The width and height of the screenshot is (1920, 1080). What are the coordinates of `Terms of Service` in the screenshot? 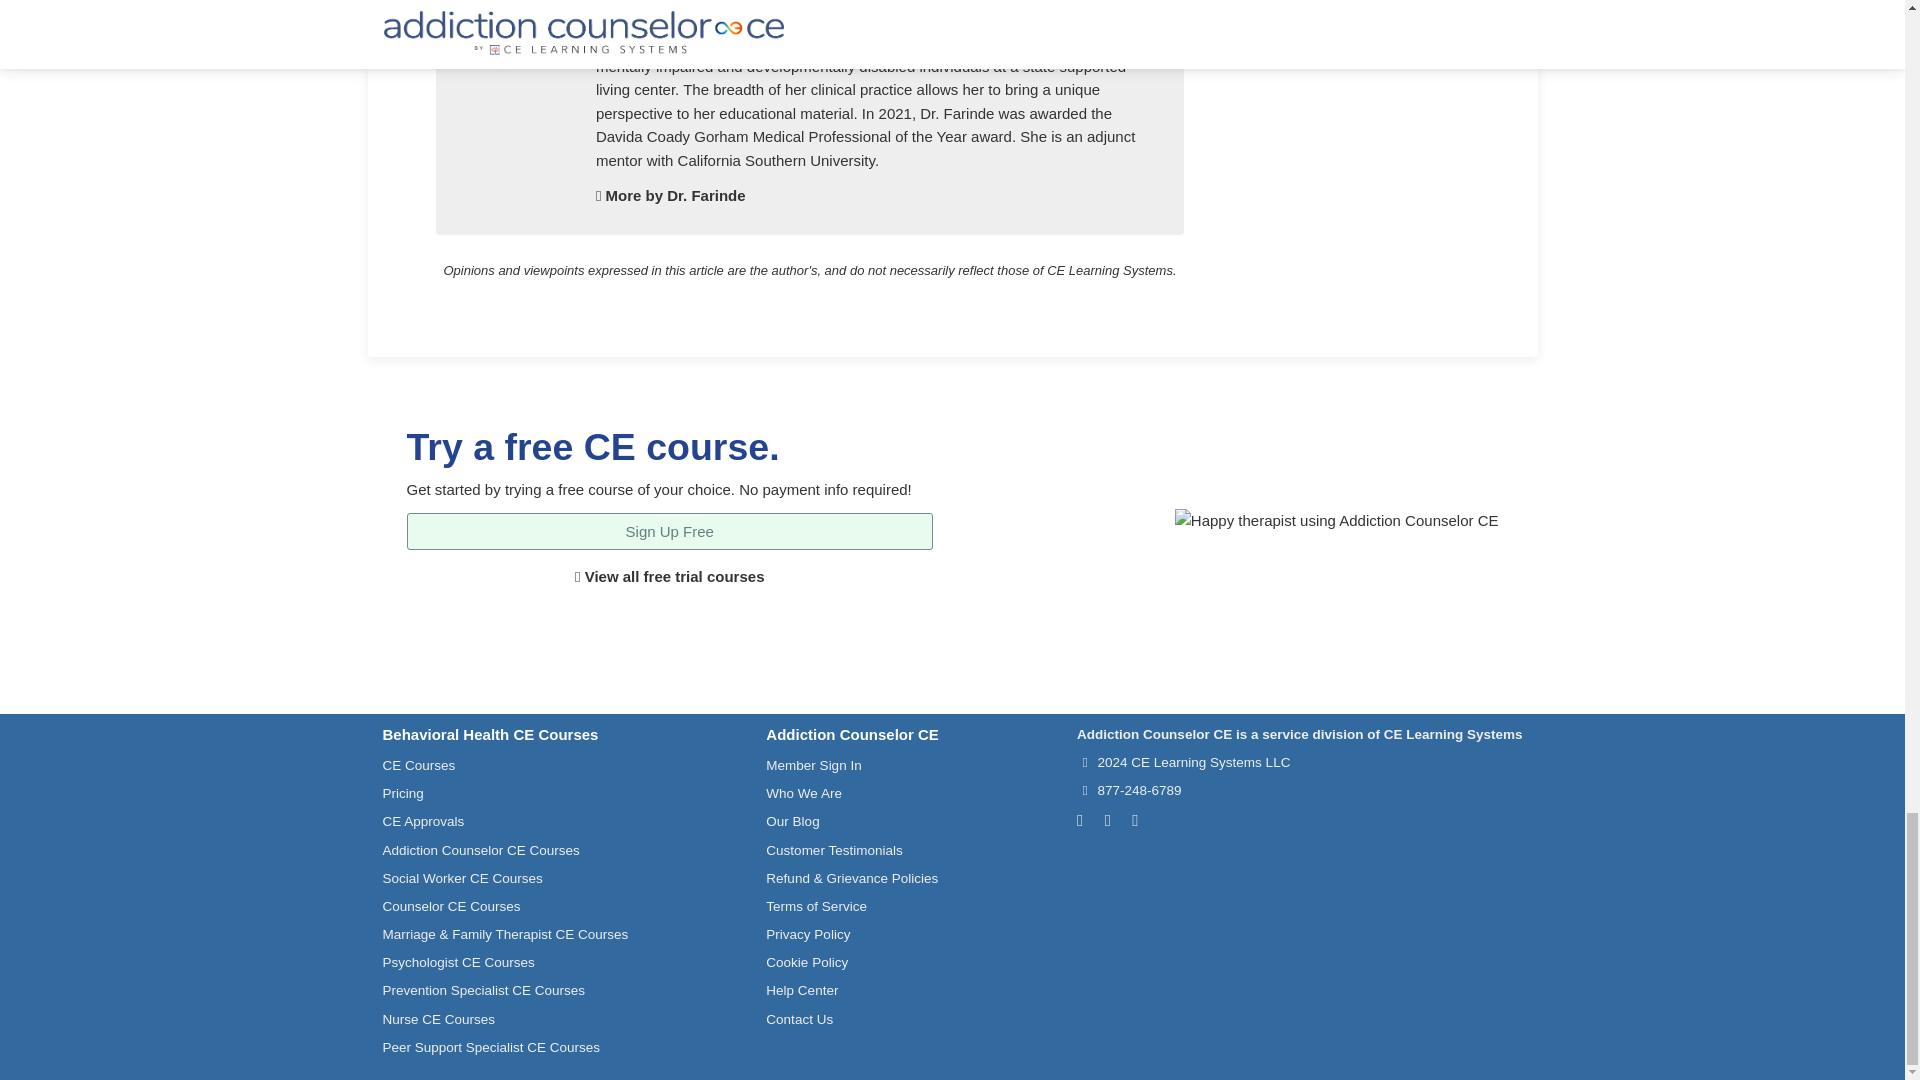 It's located at (816, 906).